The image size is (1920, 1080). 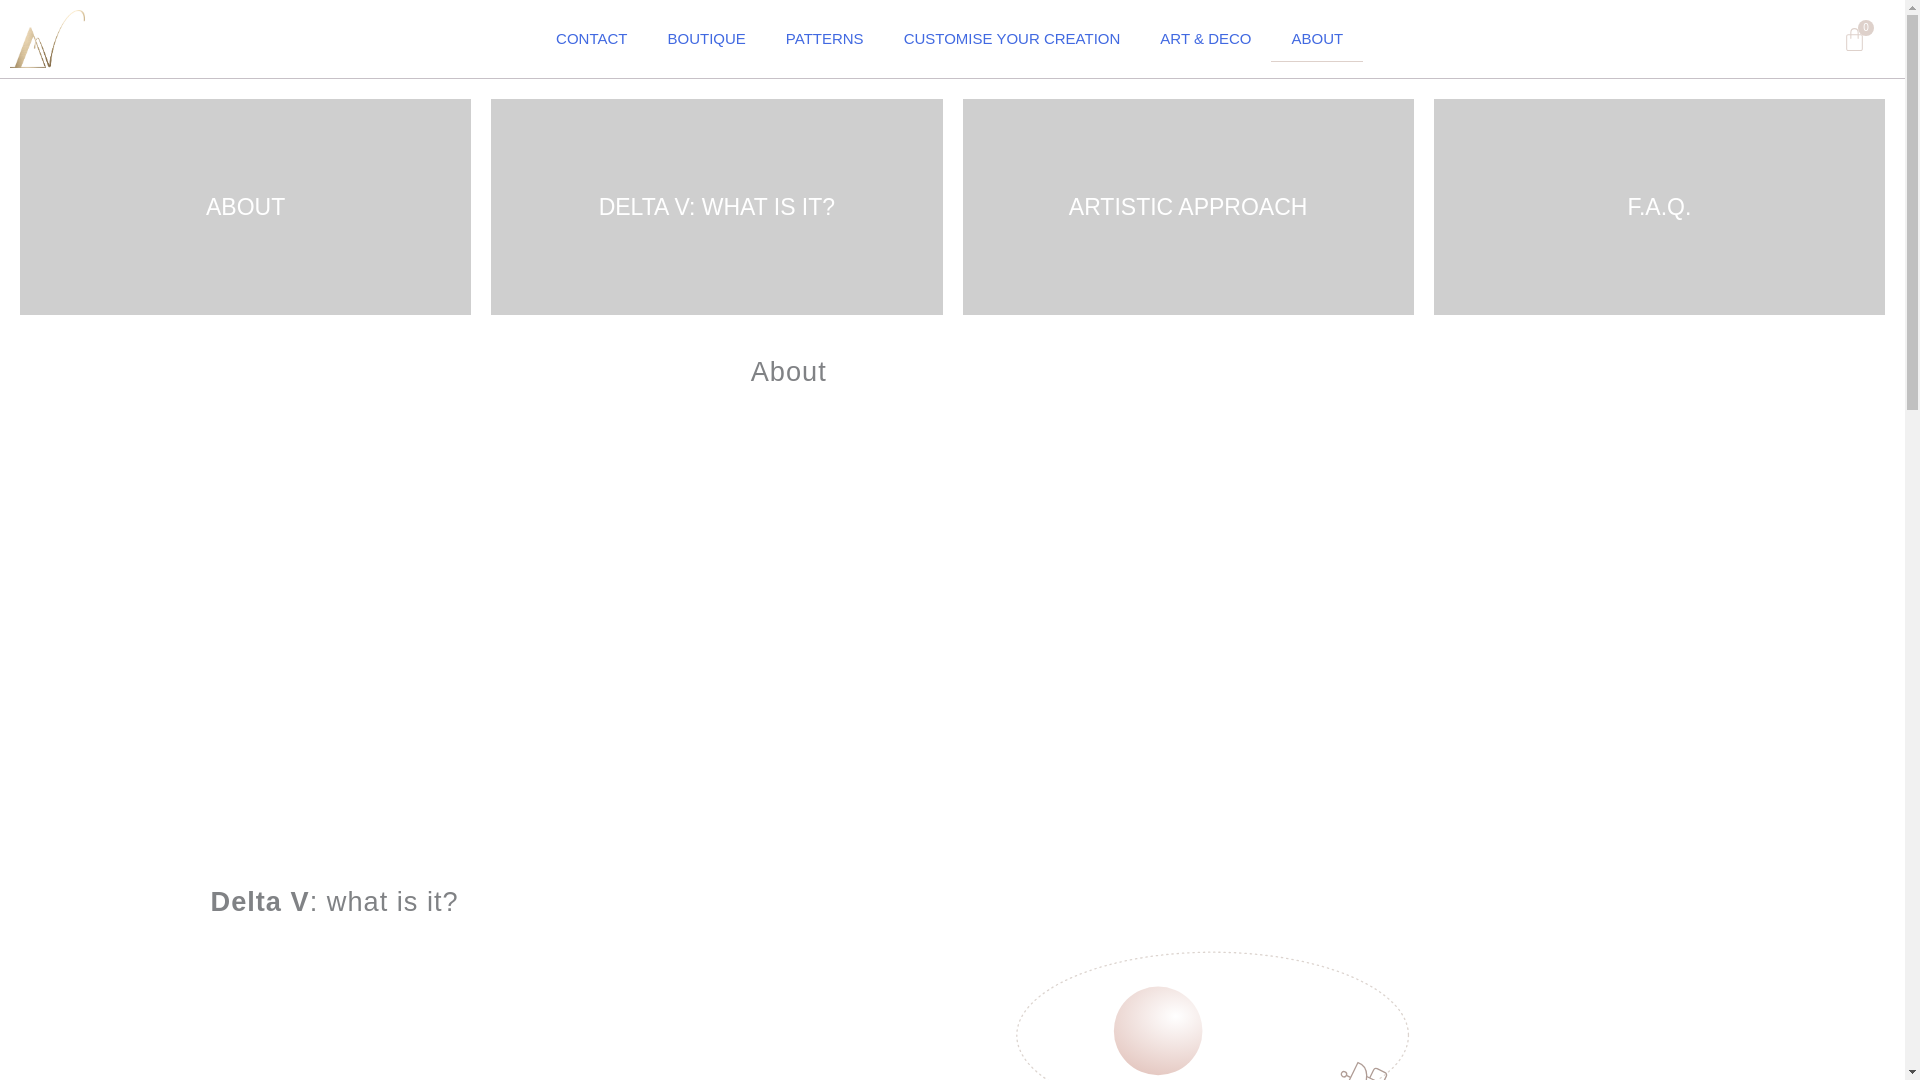 I want to click on F.A.Q., so click(x=1660, y=207).